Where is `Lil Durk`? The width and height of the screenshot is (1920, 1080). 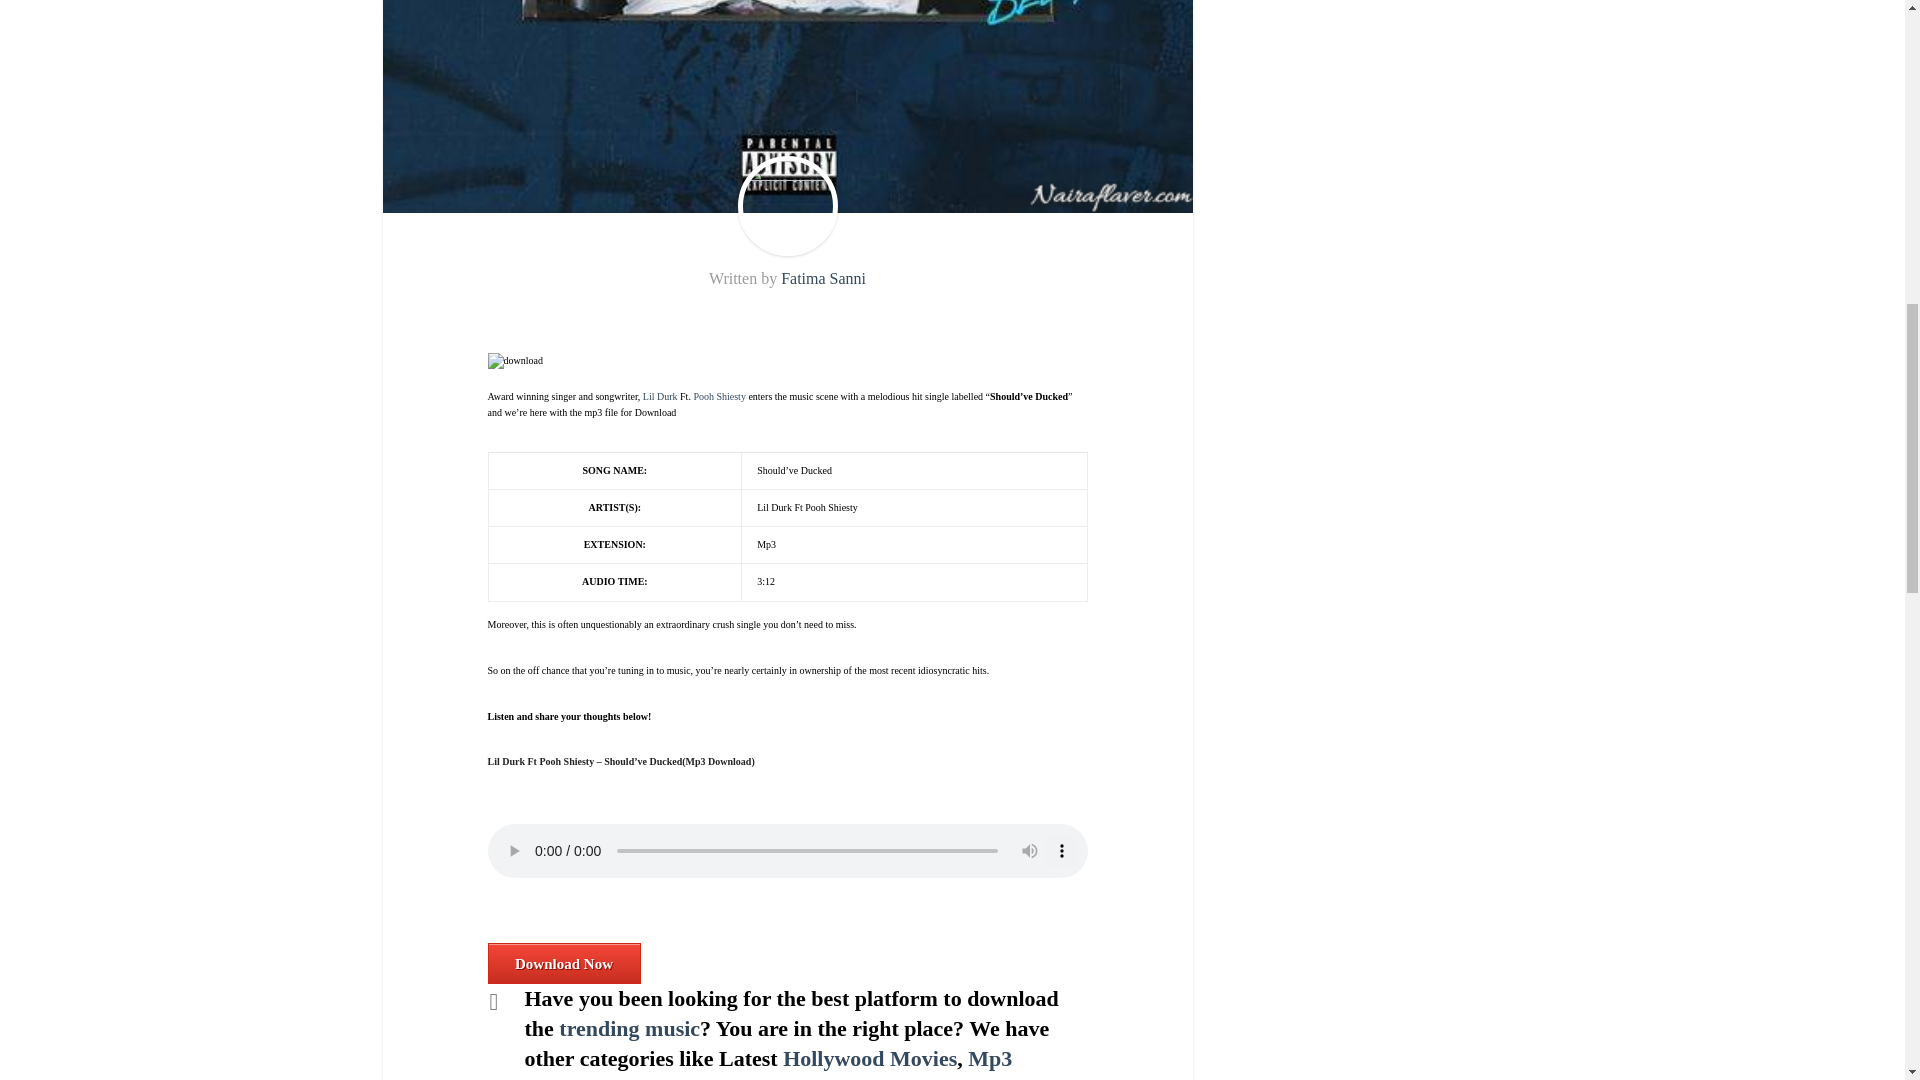 Lil Durk is located at coordinates (660, 396).